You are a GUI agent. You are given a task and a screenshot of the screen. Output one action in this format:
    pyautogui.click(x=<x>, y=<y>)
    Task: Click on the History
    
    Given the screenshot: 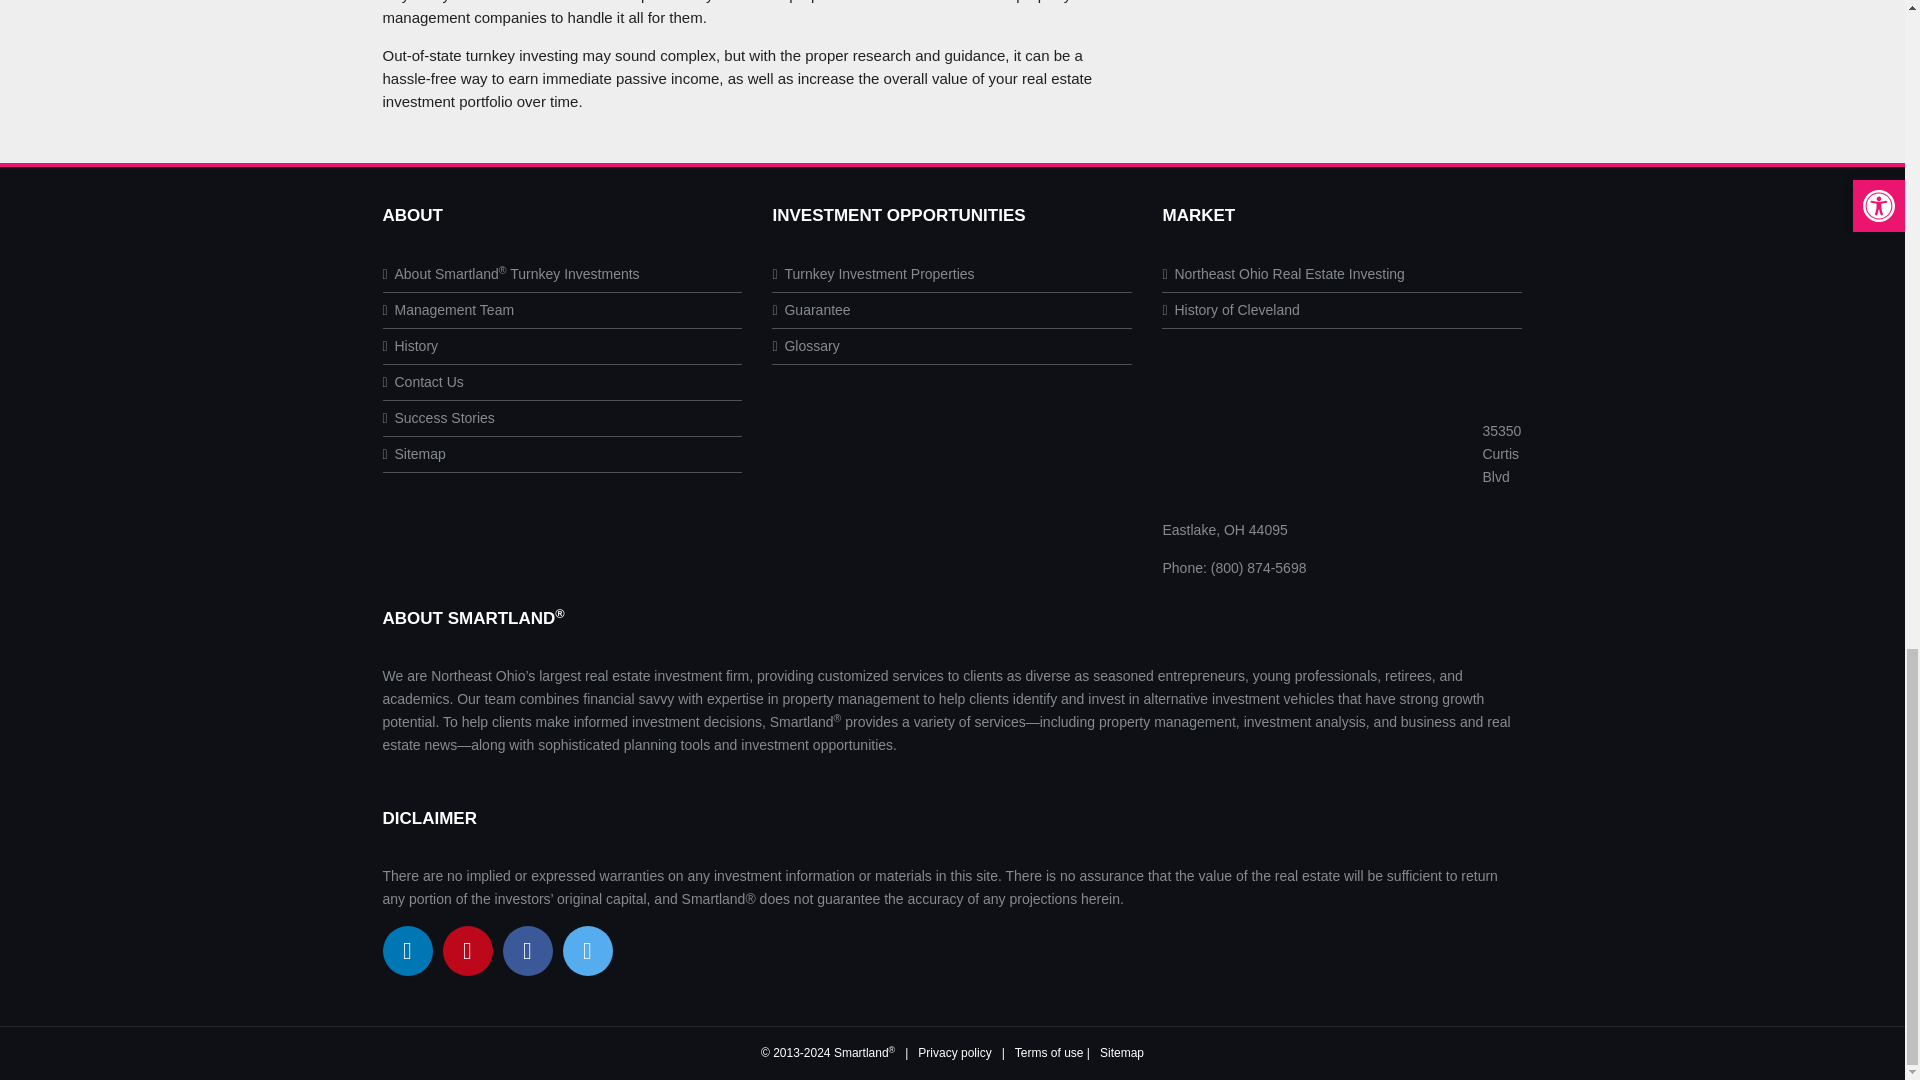 What is the action you would take?
    pyautogui.click(x=410, y=346)
    